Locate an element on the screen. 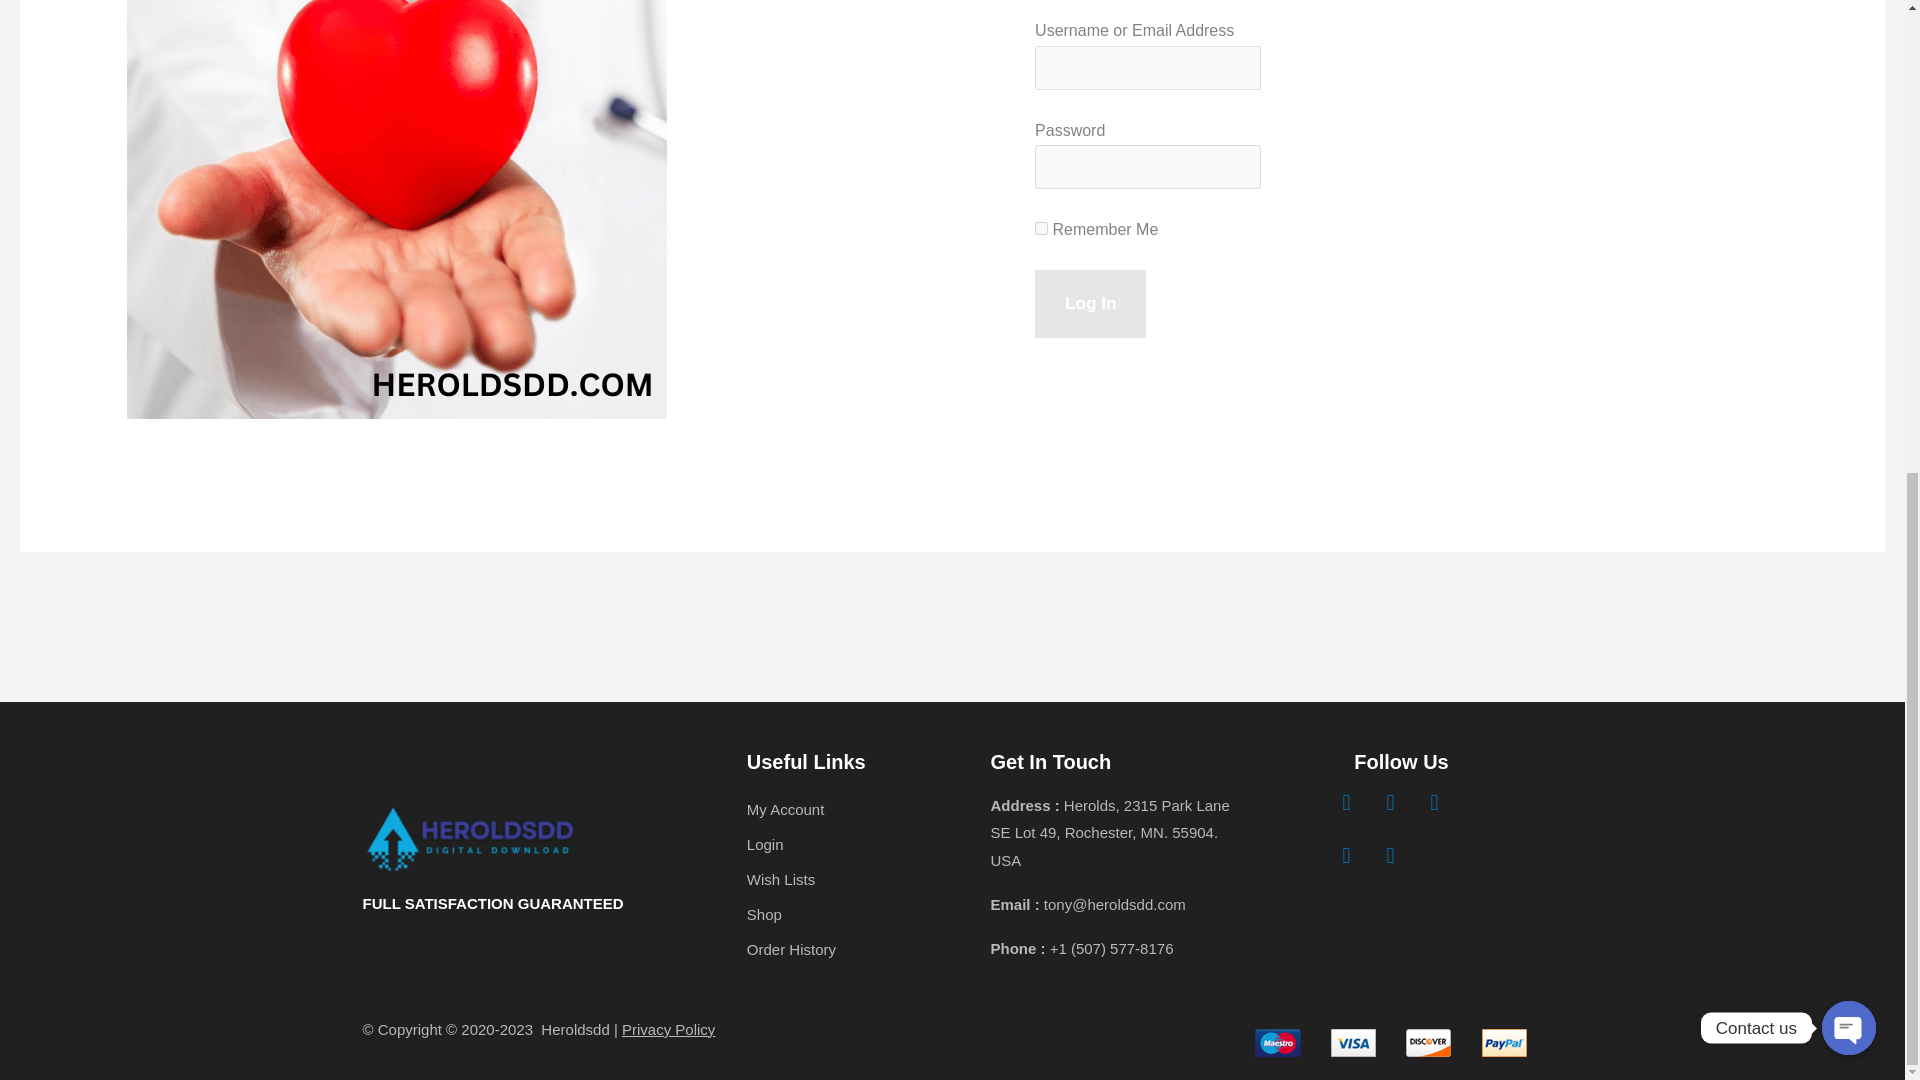  forever is located at coordinates (1041, 228).